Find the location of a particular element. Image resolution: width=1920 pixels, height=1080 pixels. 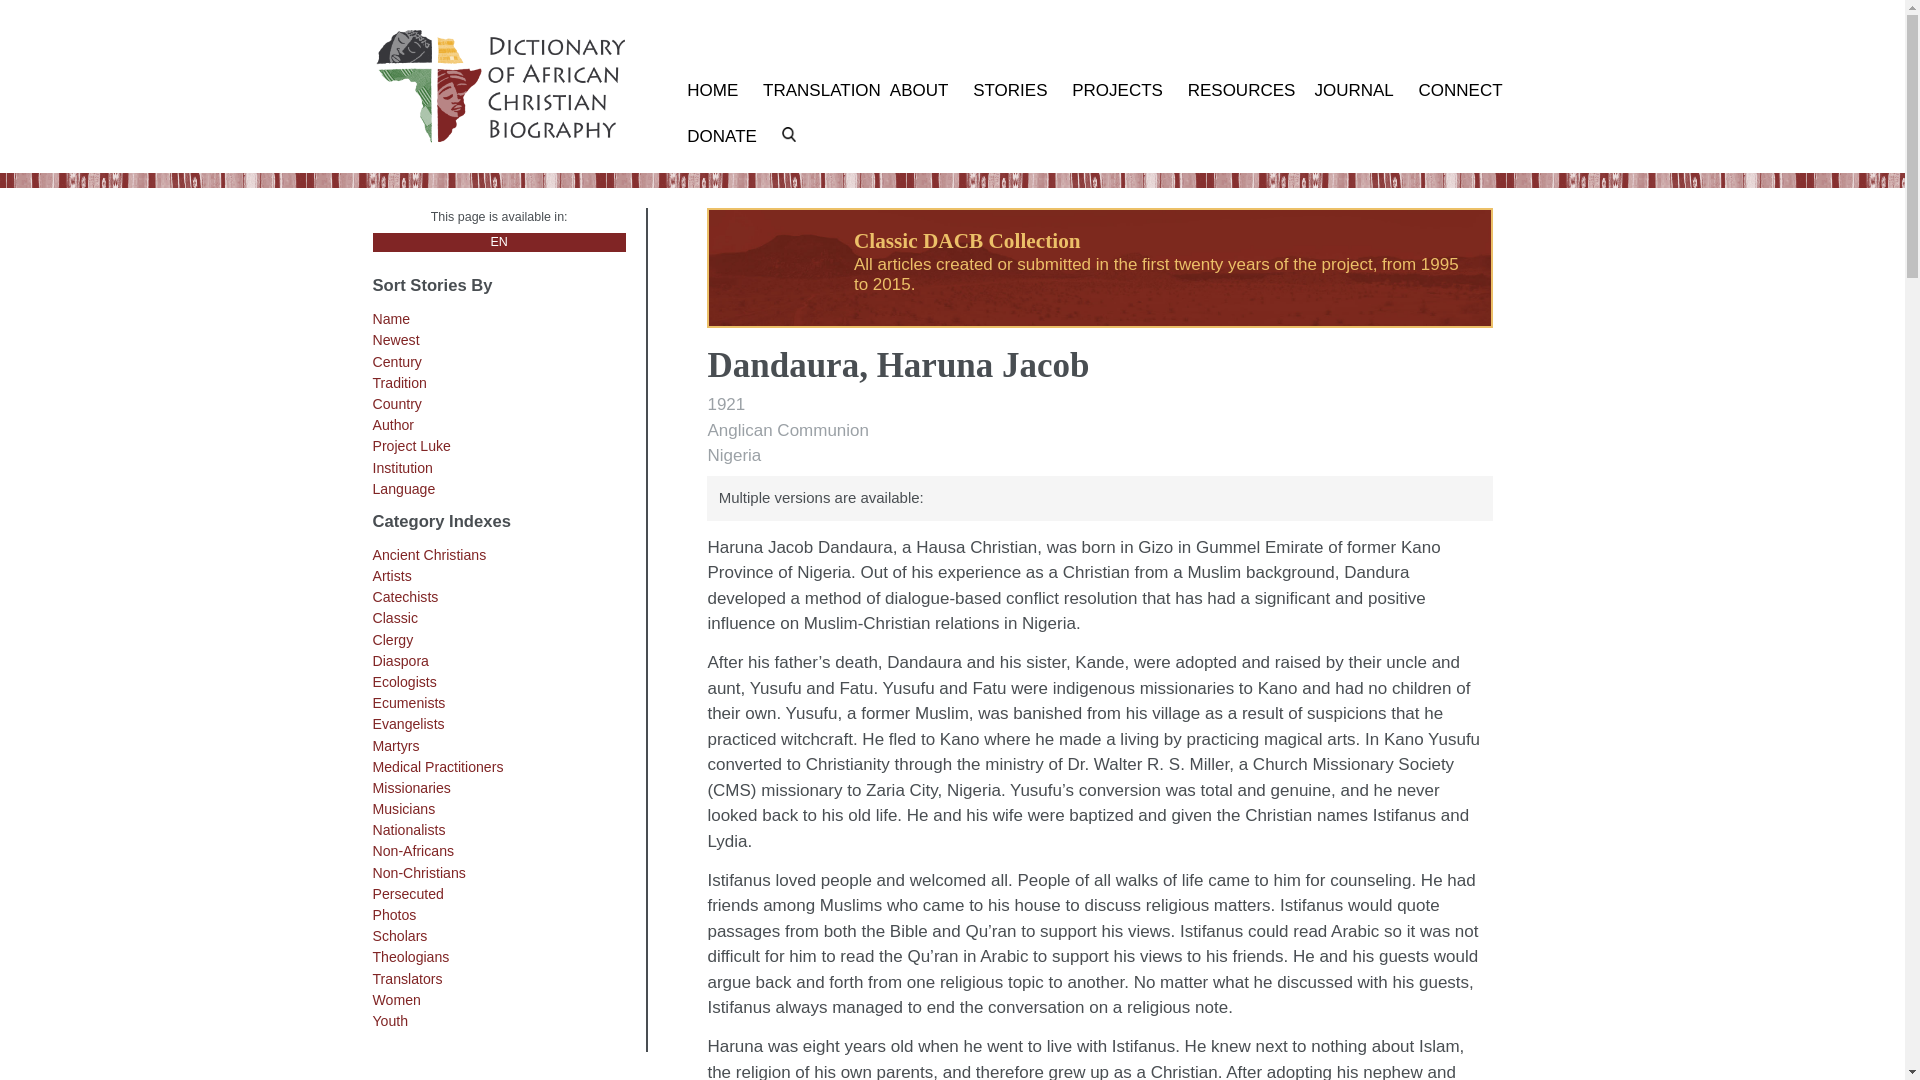

TRANSLATION is located at coordinates (814, 90).